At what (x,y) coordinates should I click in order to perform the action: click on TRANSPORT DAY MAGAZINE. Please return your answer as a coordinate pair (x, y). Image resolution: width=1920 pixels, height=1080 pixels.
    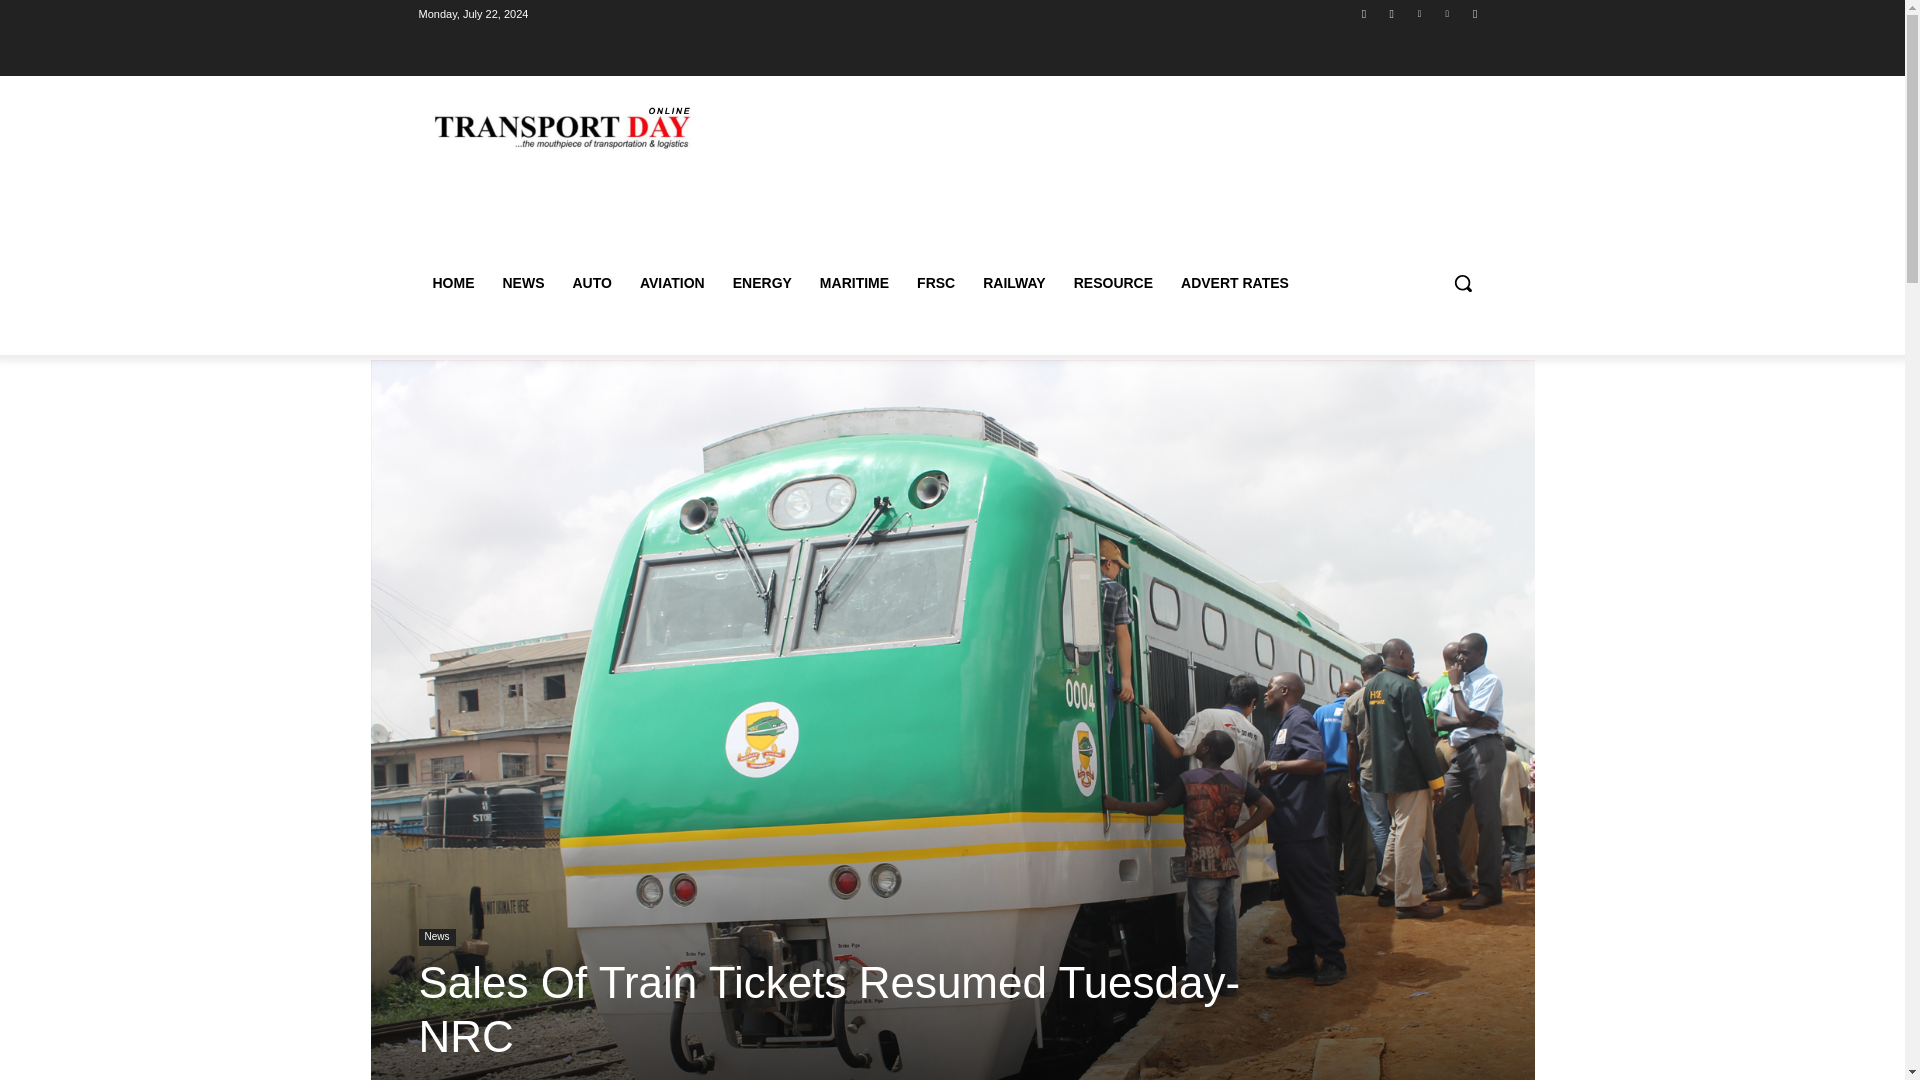
    Looking at the image, I should click on (561, 128).